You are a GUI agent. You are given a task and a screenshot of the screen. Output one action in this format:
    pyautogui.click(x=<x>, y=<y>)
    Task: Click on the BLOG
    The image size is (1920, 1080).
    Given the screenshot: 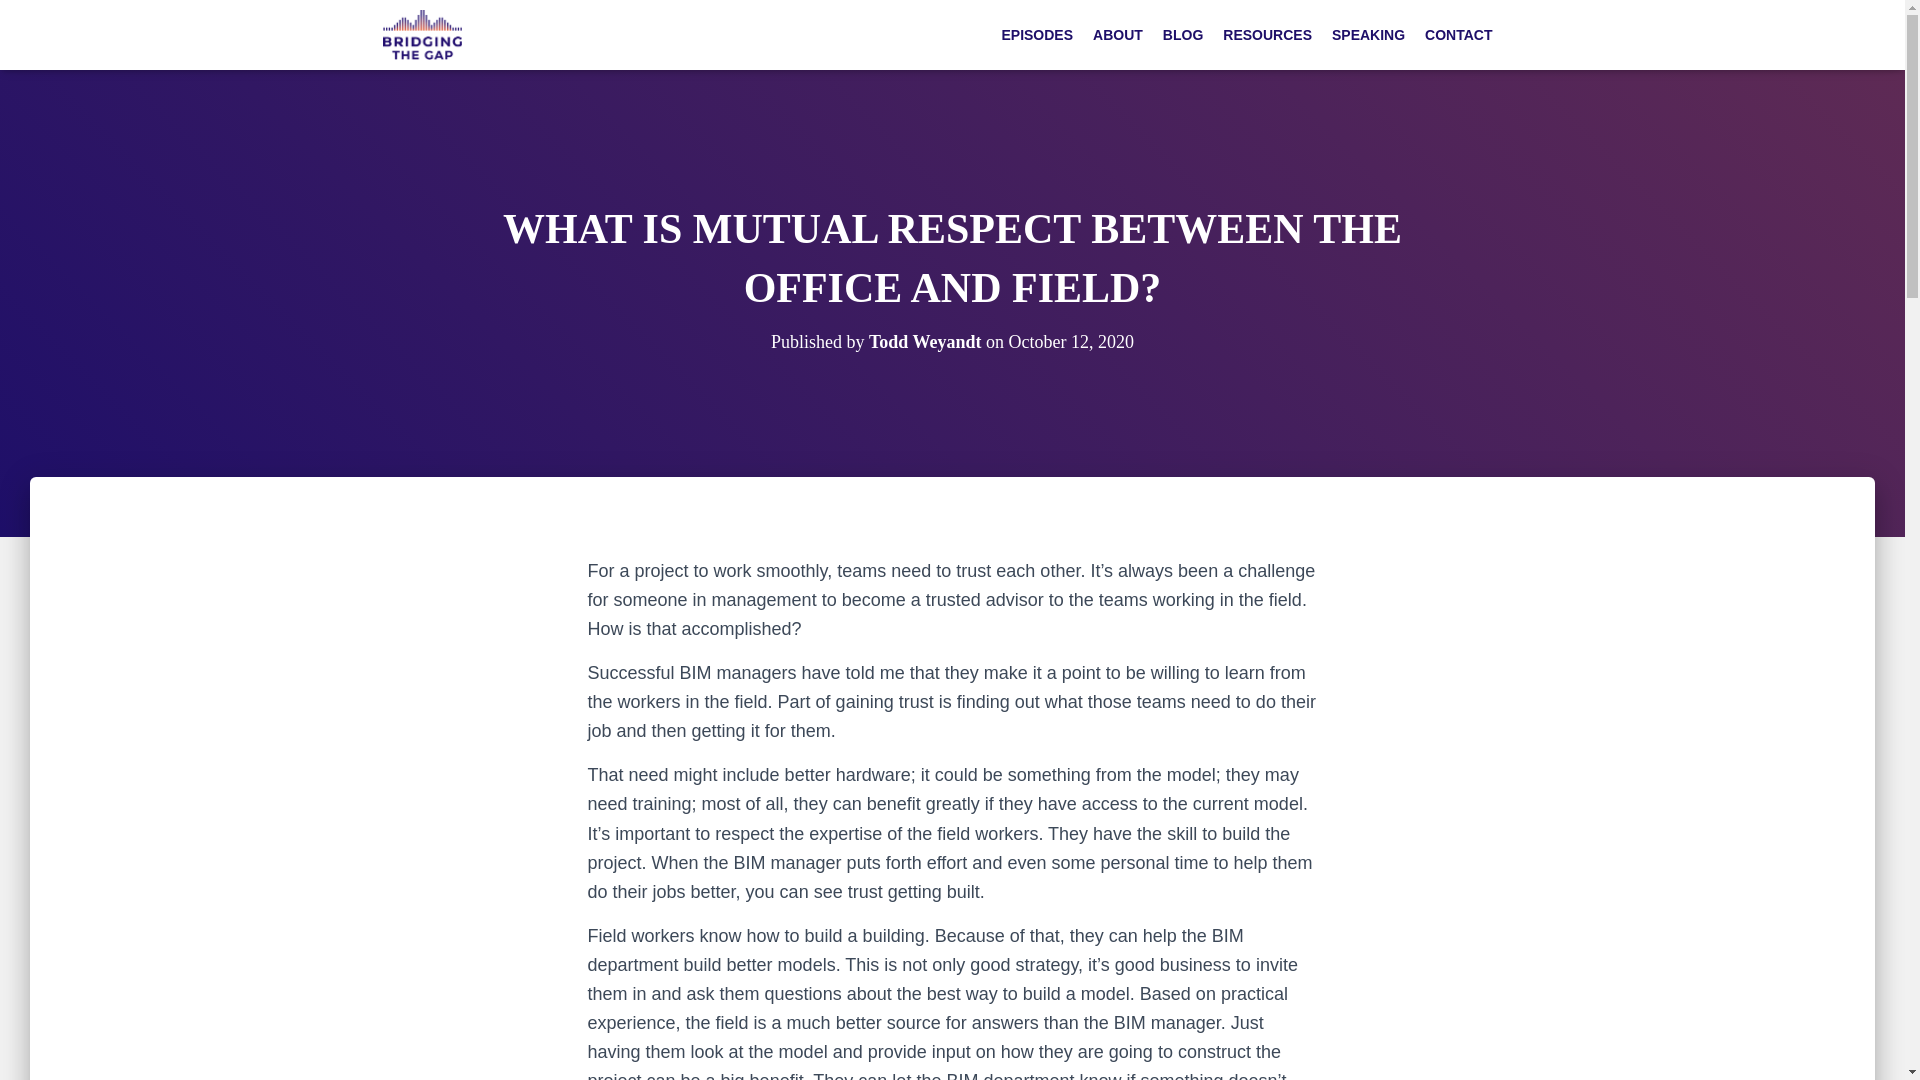 What is the action you would take?
    pyautogui.click(x=1183, y=35)
    